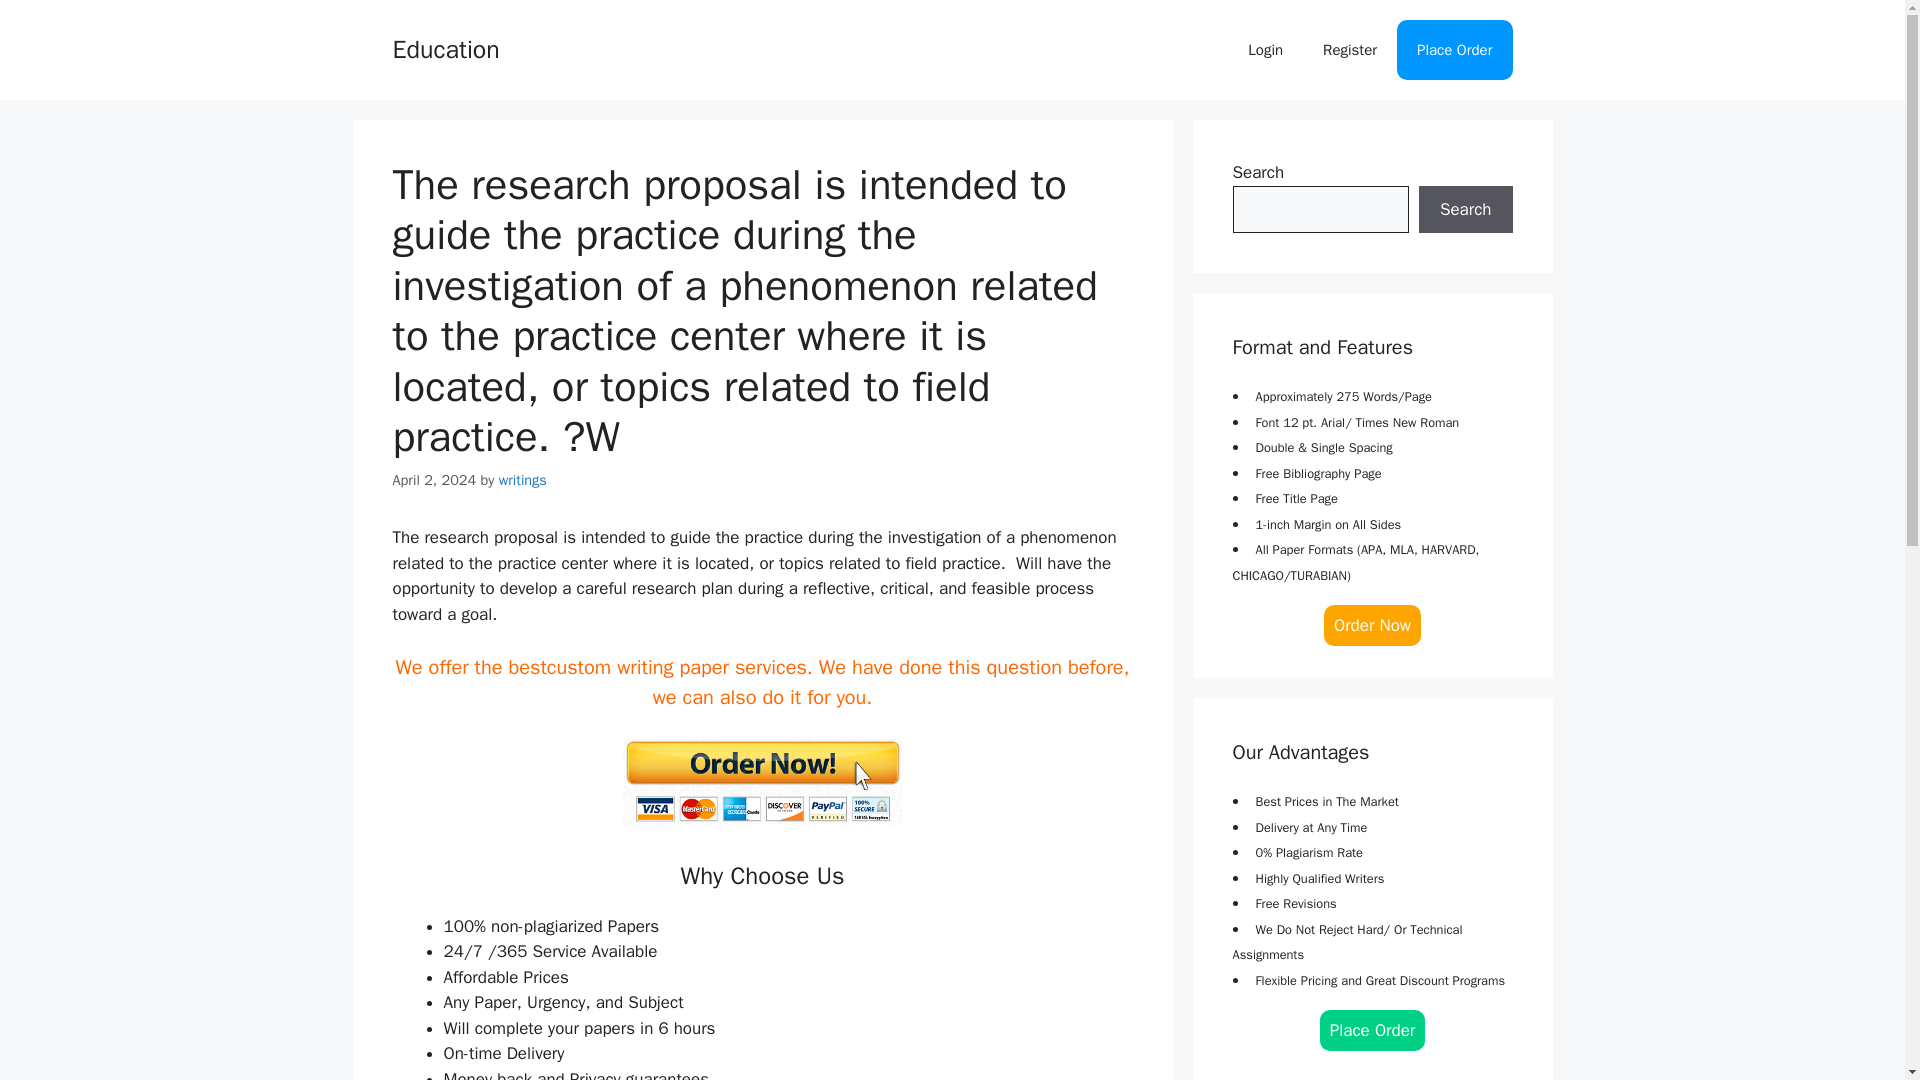 This screenshot has height=1080, width=1920. I want to click on Register, so click(1350, 50).